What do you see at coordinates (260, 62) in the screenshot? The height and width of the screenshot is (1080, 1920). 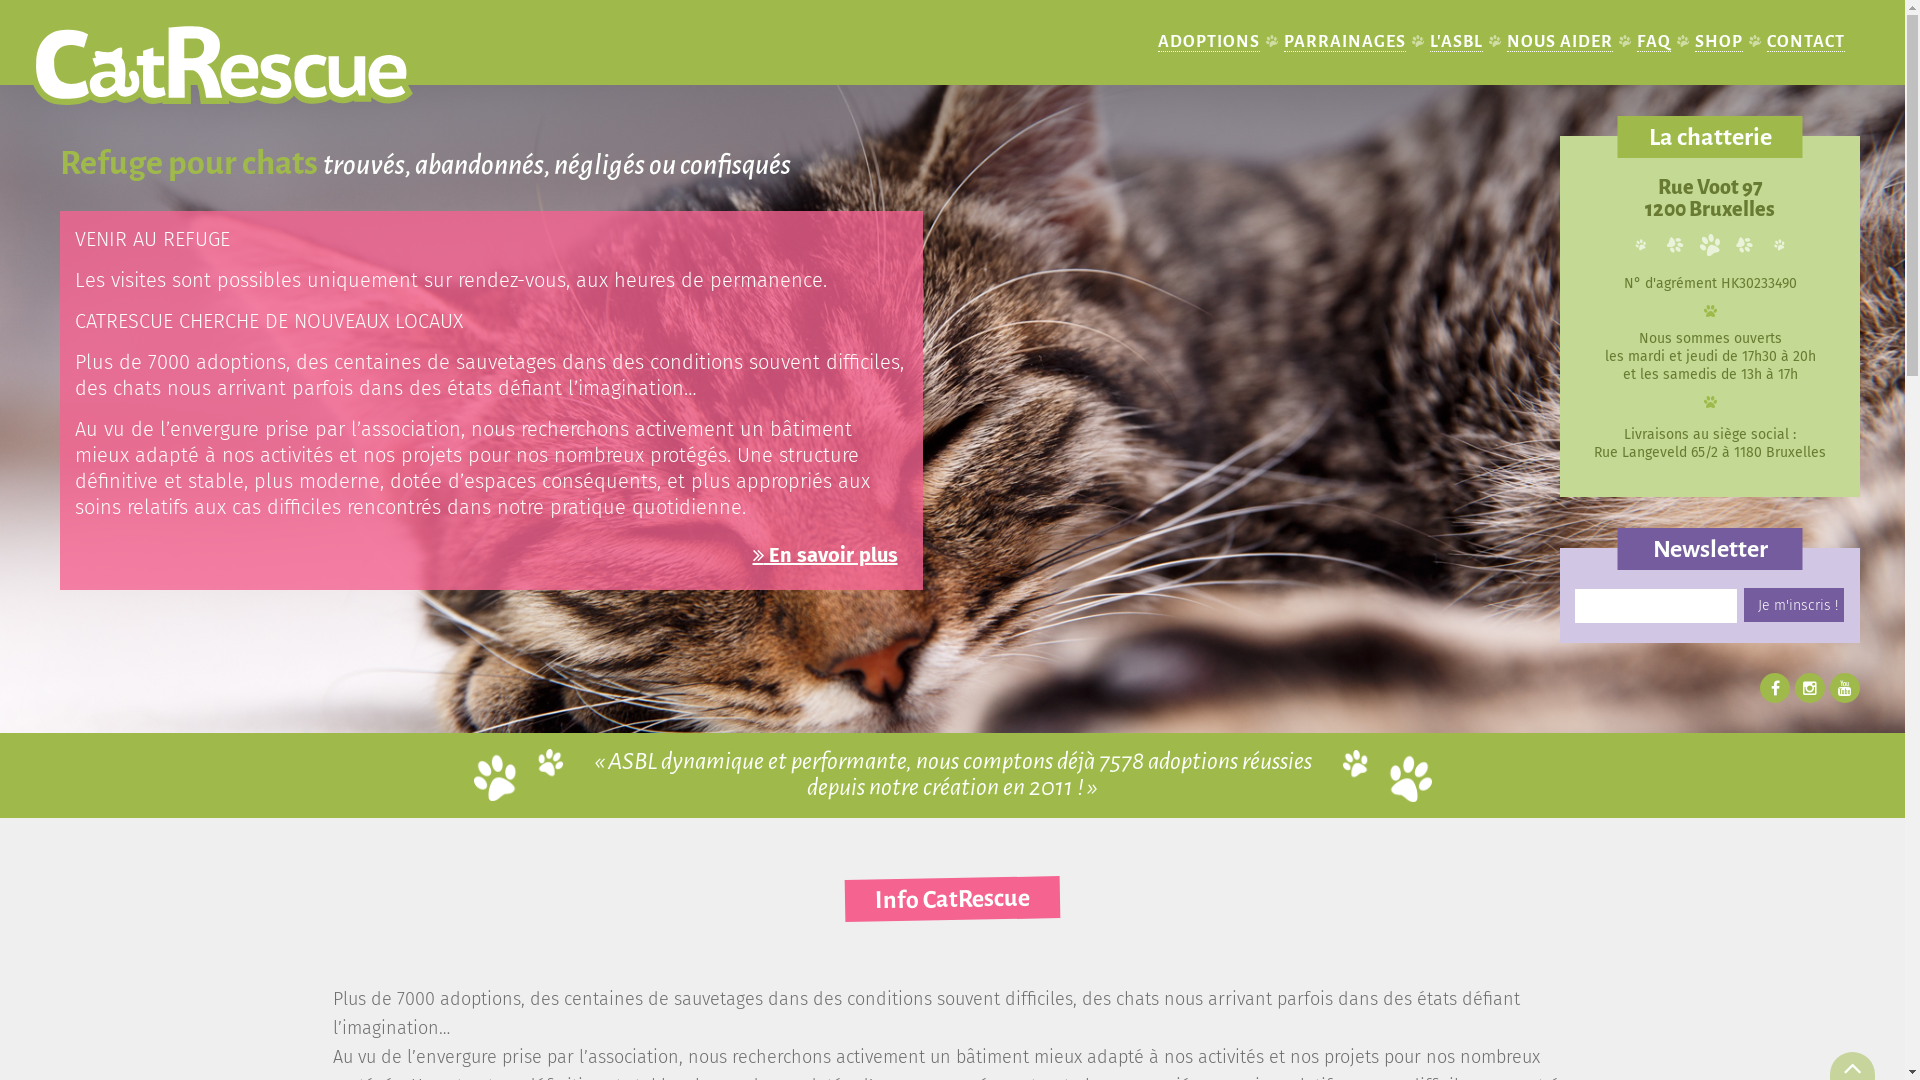 I see `CatRescue` at bounding box center [260, 62].